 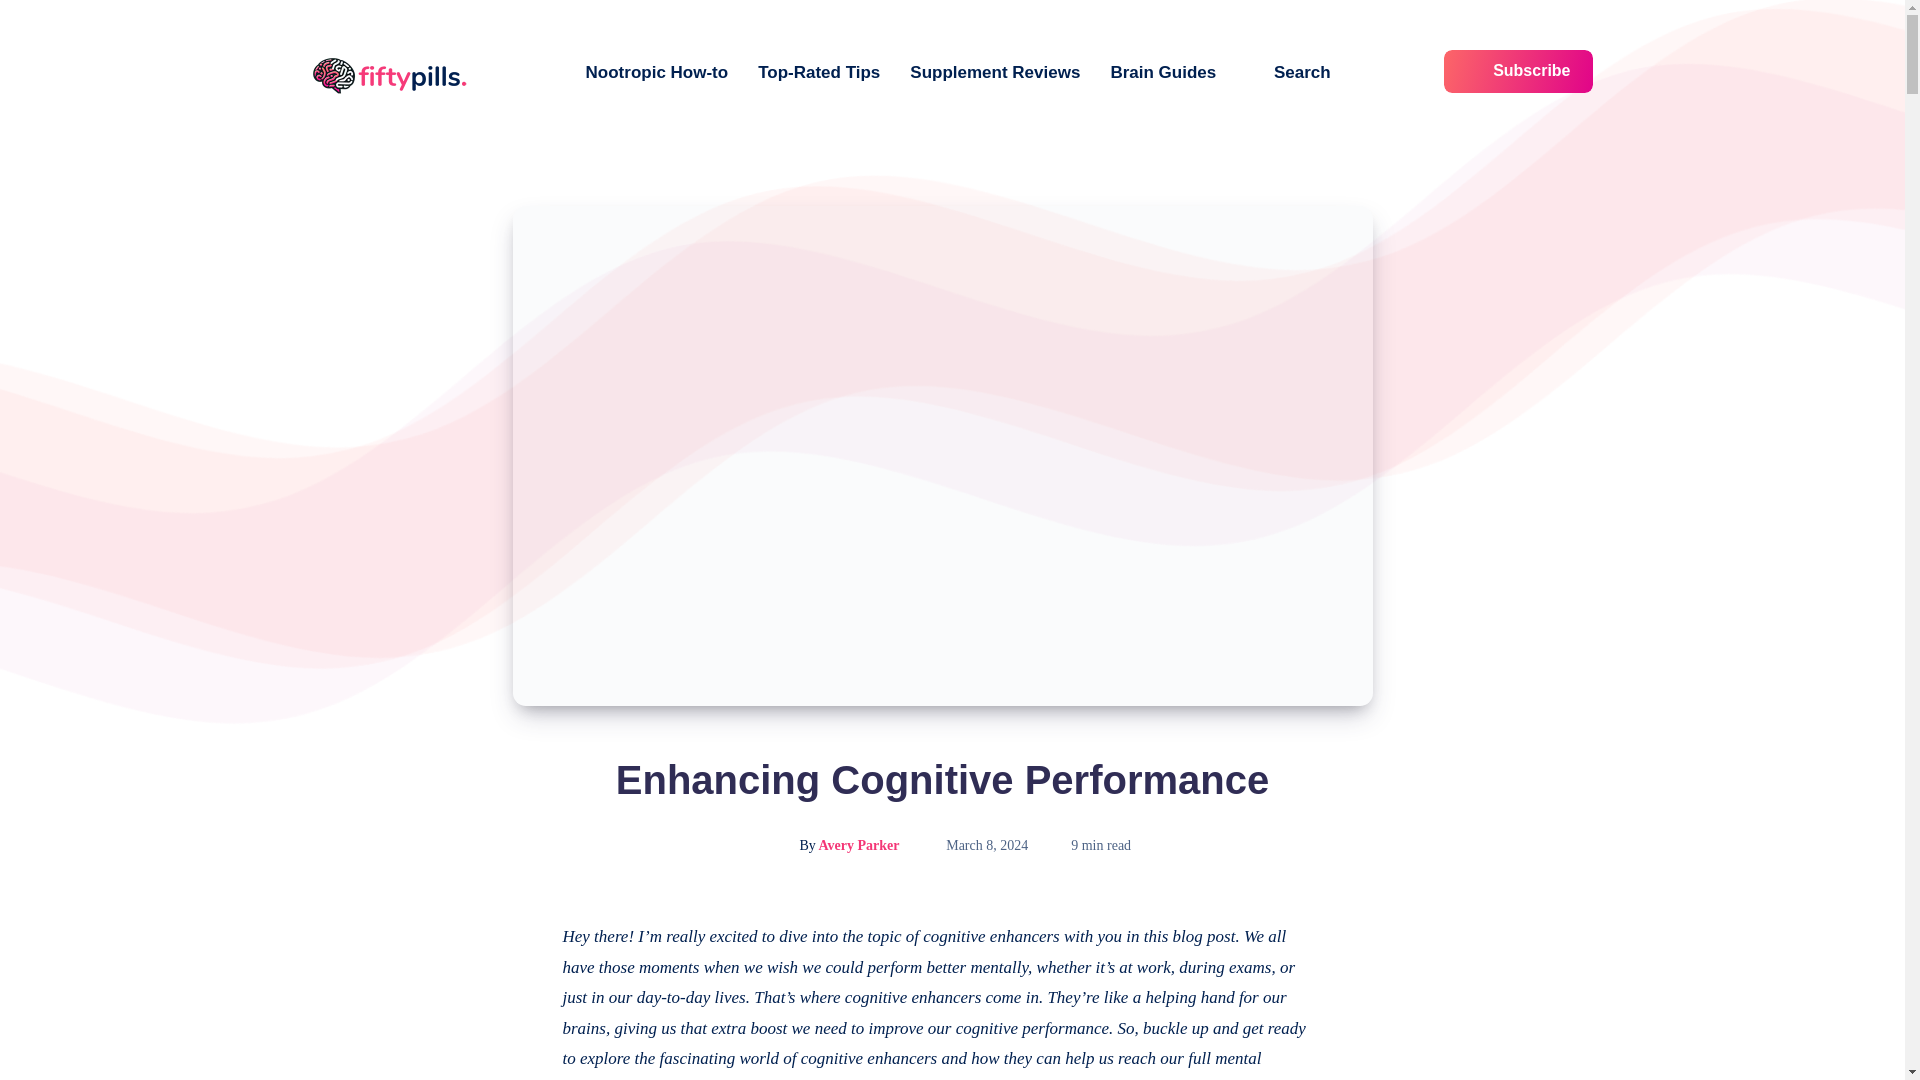 What do you see at coordinates (994, 72) in the screenshot?
I see `Supplement Reviews` at bounding box center [994, 72].